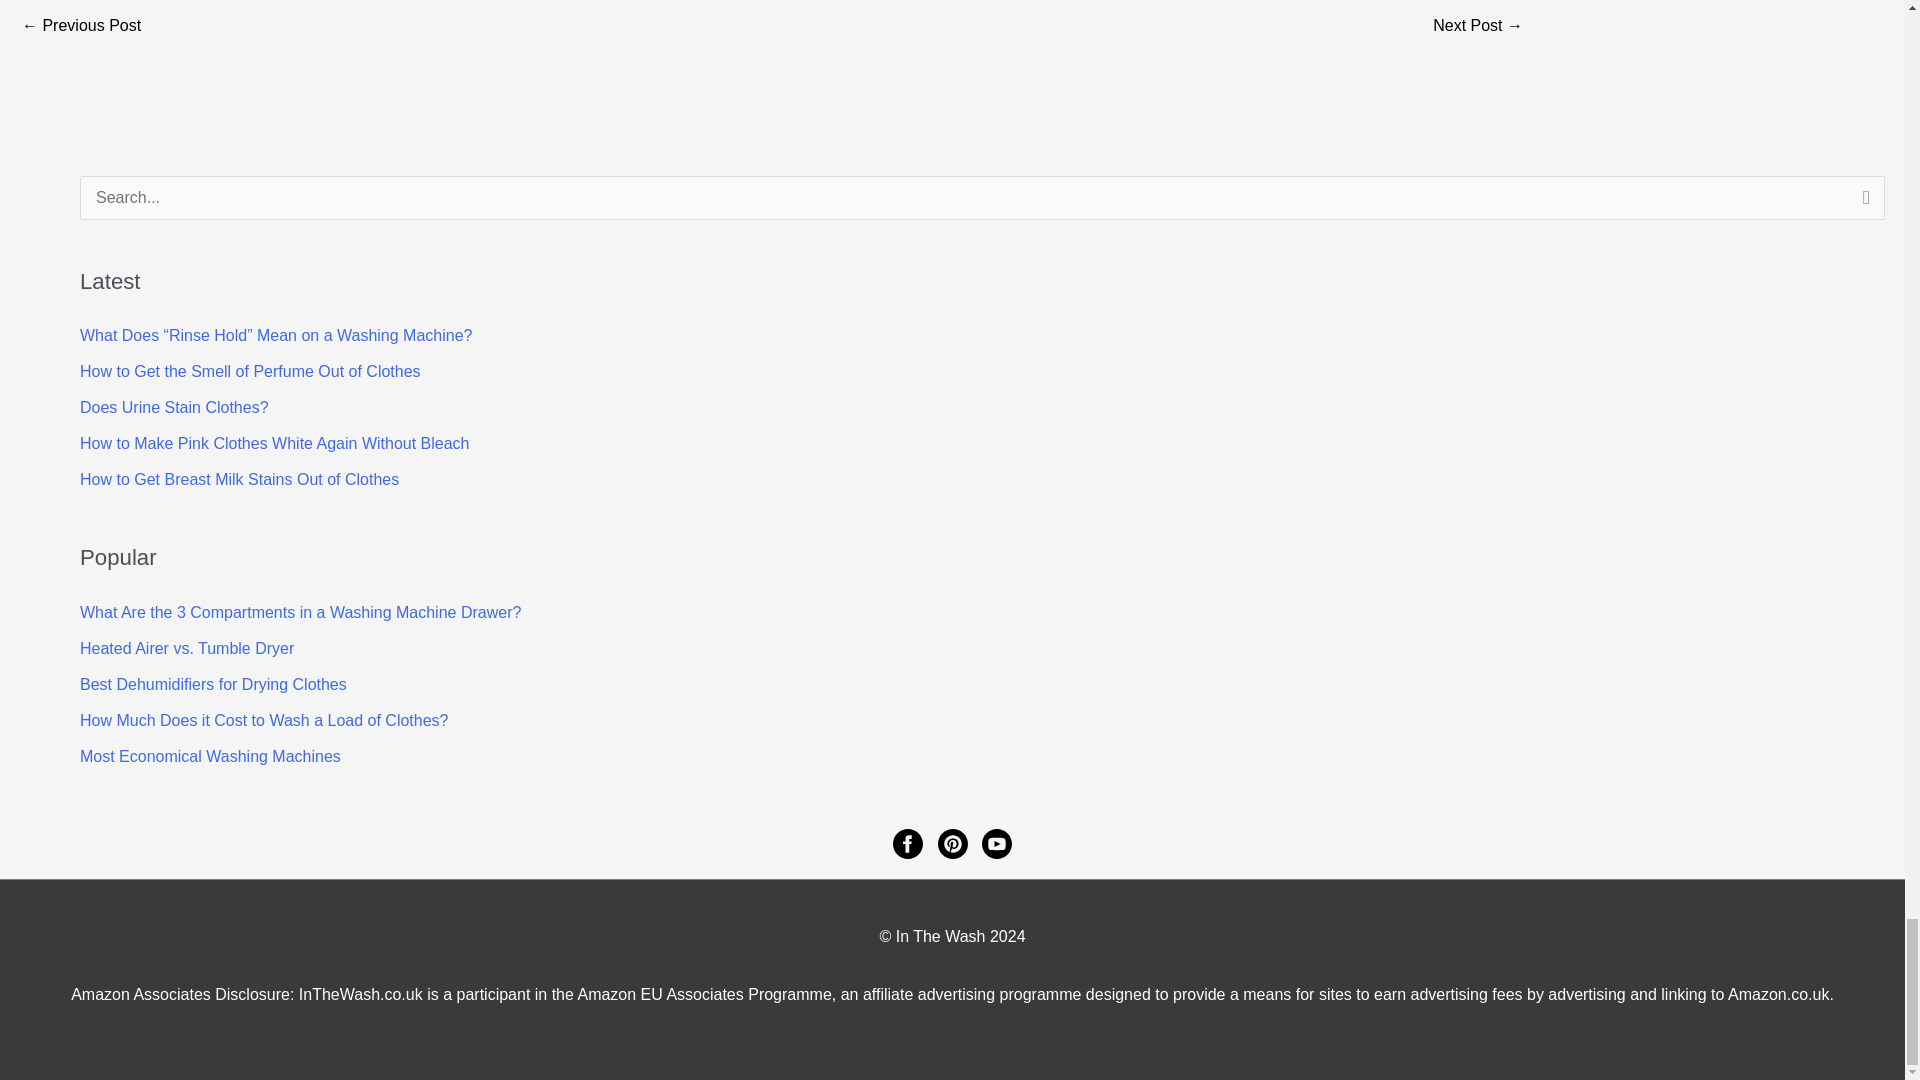 The image size is (1920, 1080). What do you see at coordinates (250, 371) in the screenshot?
I see `How to Get the Smell of Perfume Out of Clothes` at bounding box center [250, 371].